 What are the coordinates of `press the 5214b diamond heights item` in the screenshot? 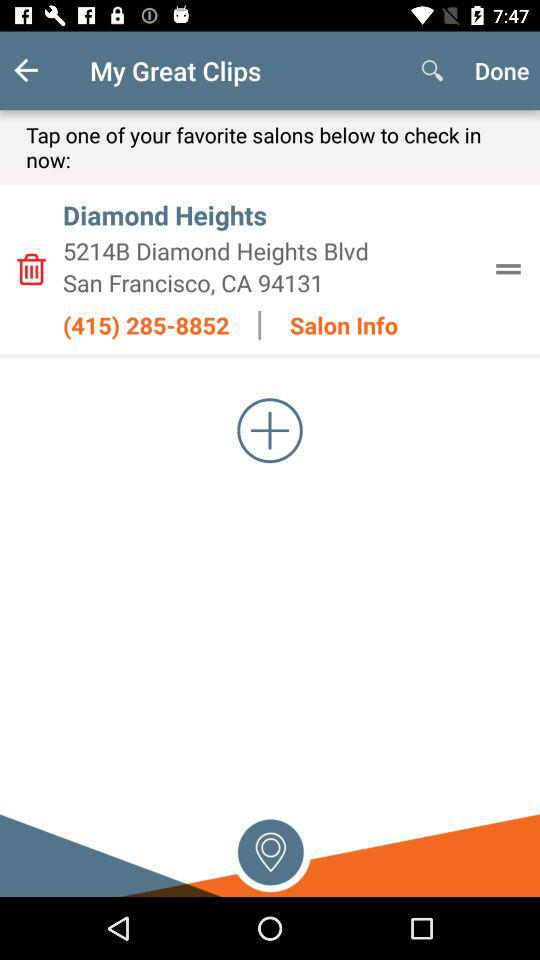 It's located at (270, 250).